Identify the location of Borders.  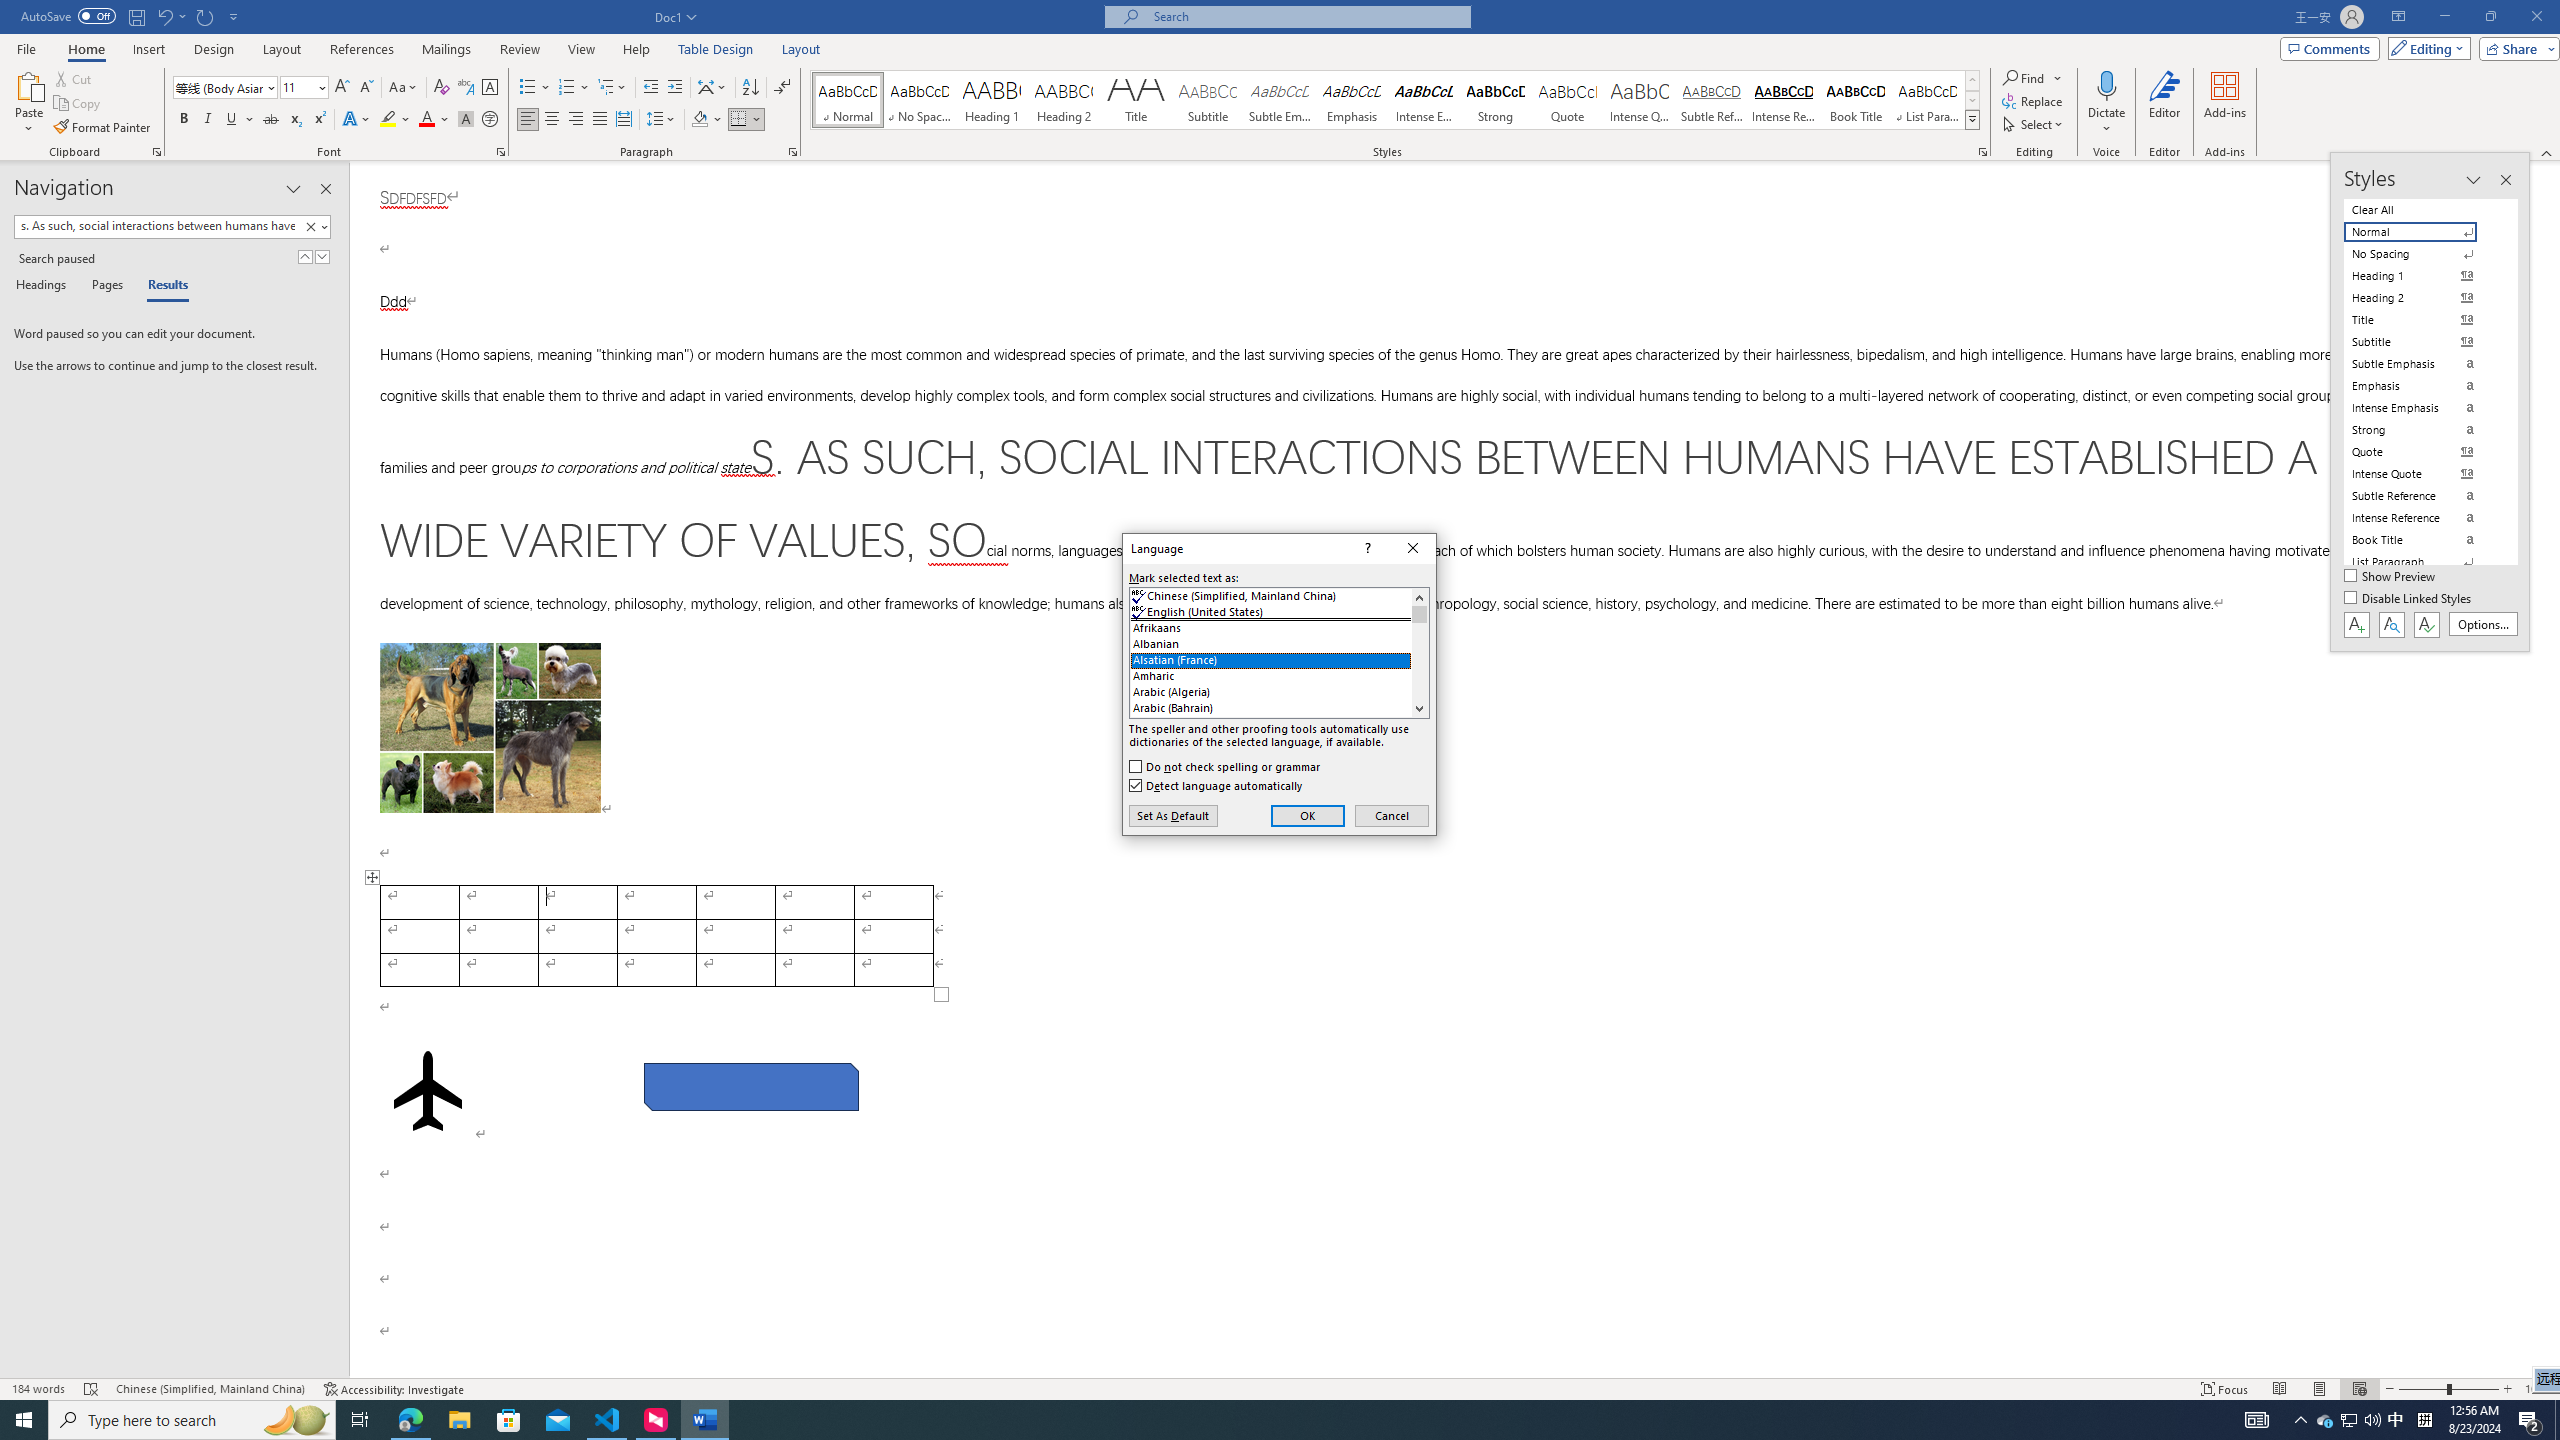
(746, 120).